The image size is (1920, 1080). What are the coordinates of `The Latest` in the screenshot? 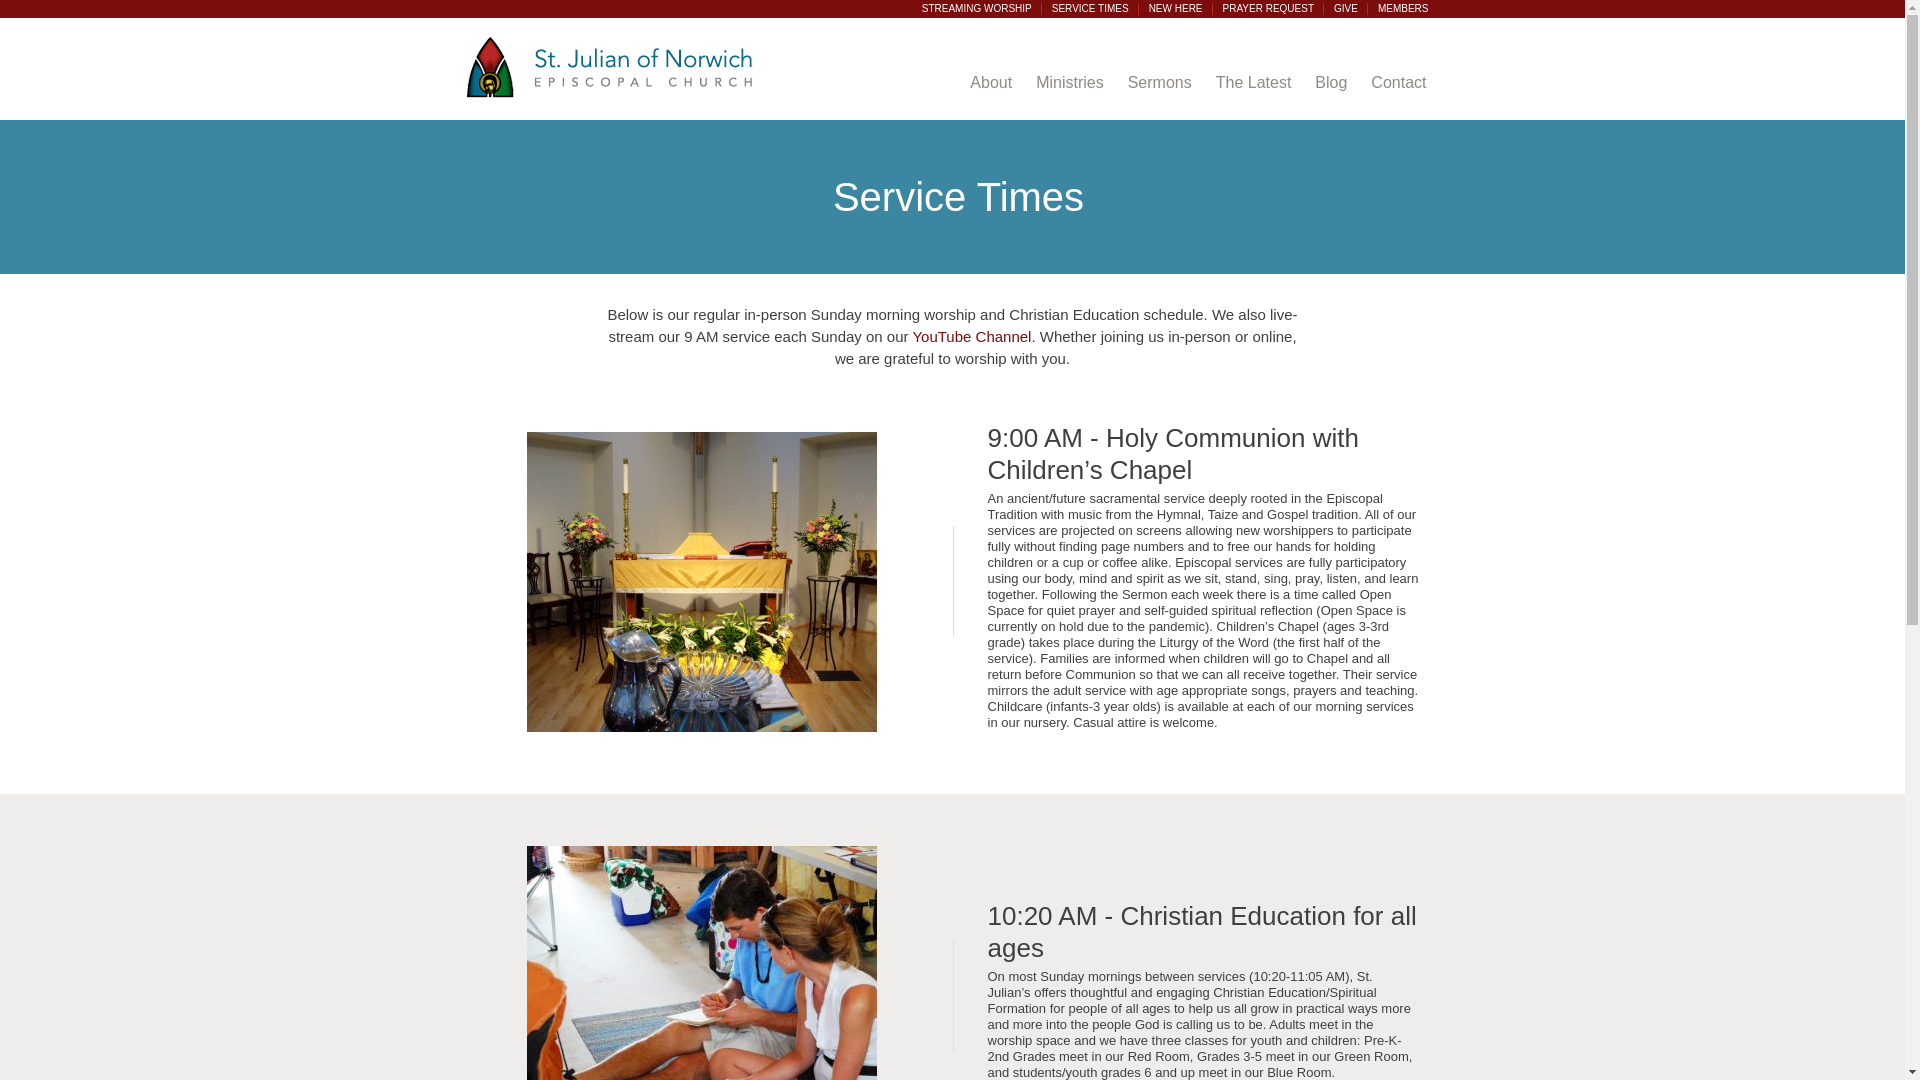 It's located at (1253, 82).